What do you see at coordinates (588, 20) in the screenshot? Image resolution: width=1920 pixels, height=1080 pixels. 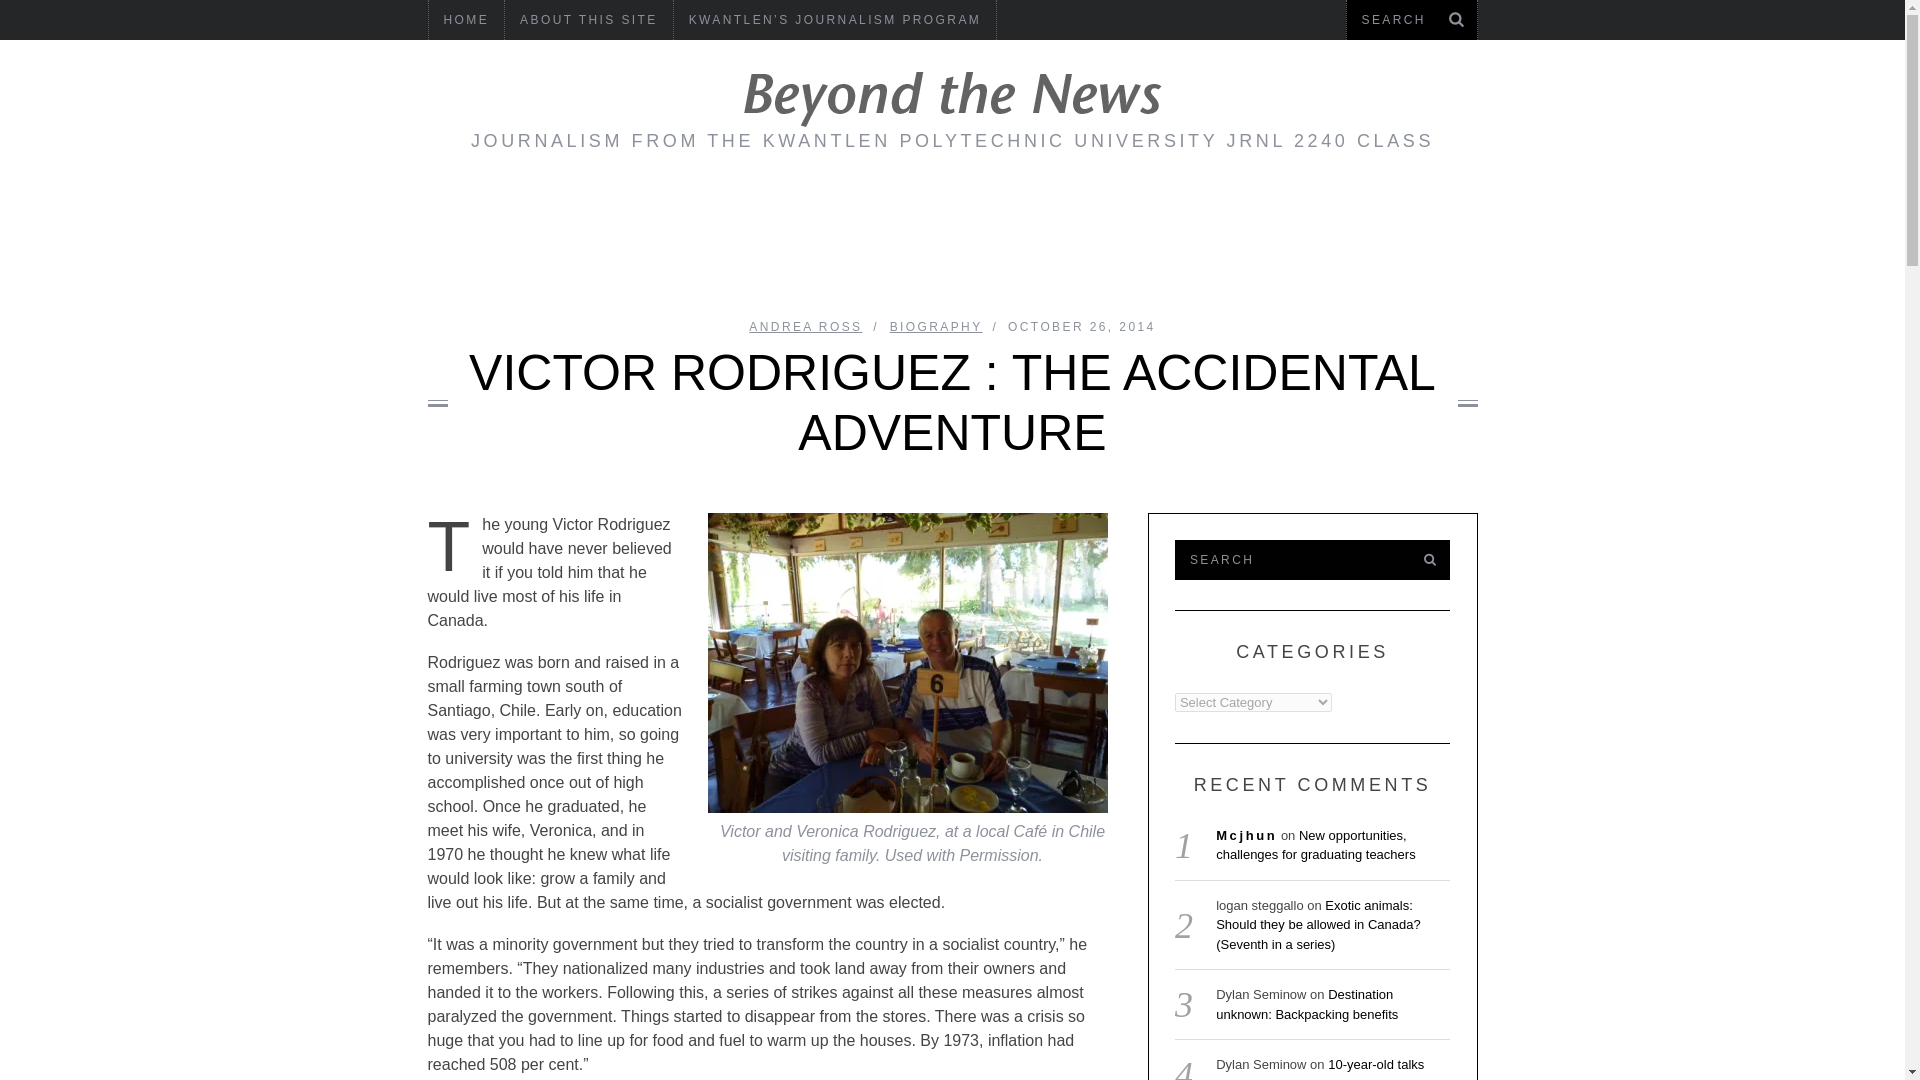 I see `ABOUT THIS SITE` at bounding box center [588, 20].